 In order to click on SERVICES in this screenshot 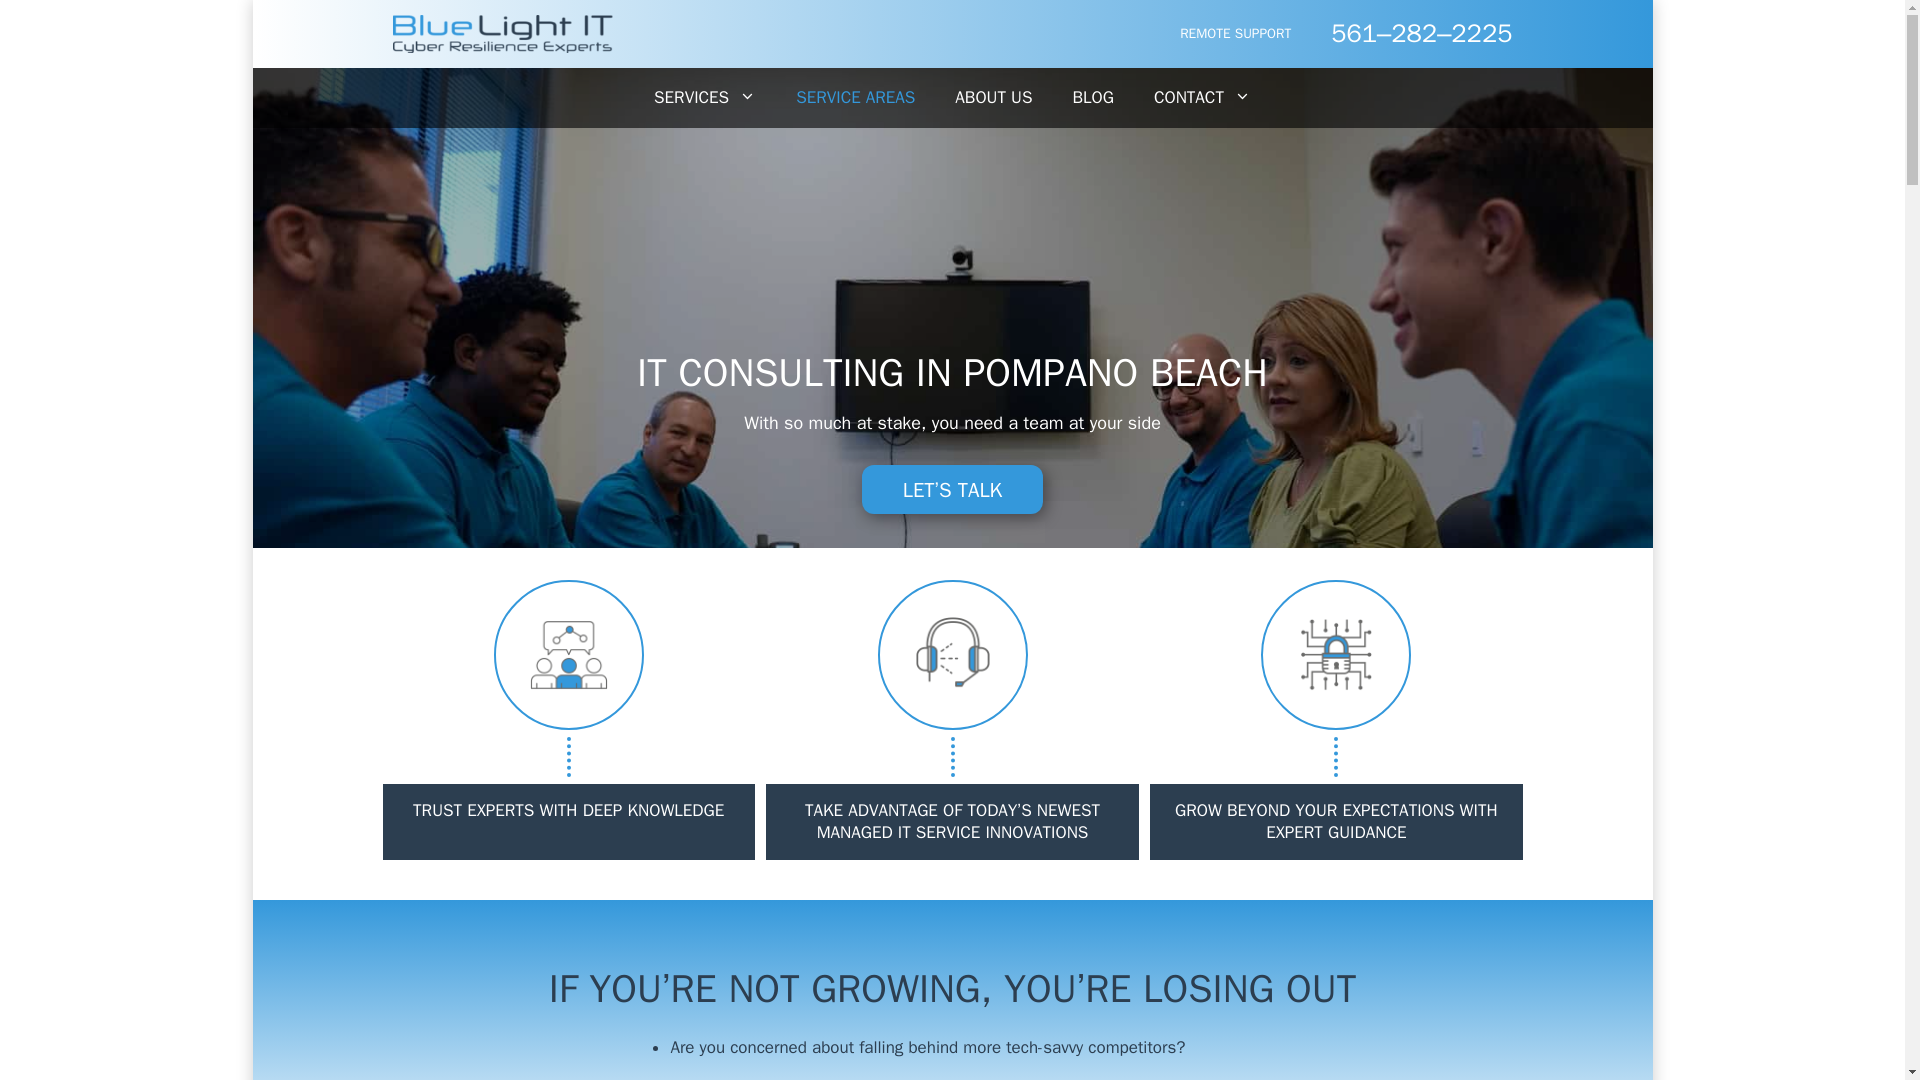, I will do `click(704, 98)`.